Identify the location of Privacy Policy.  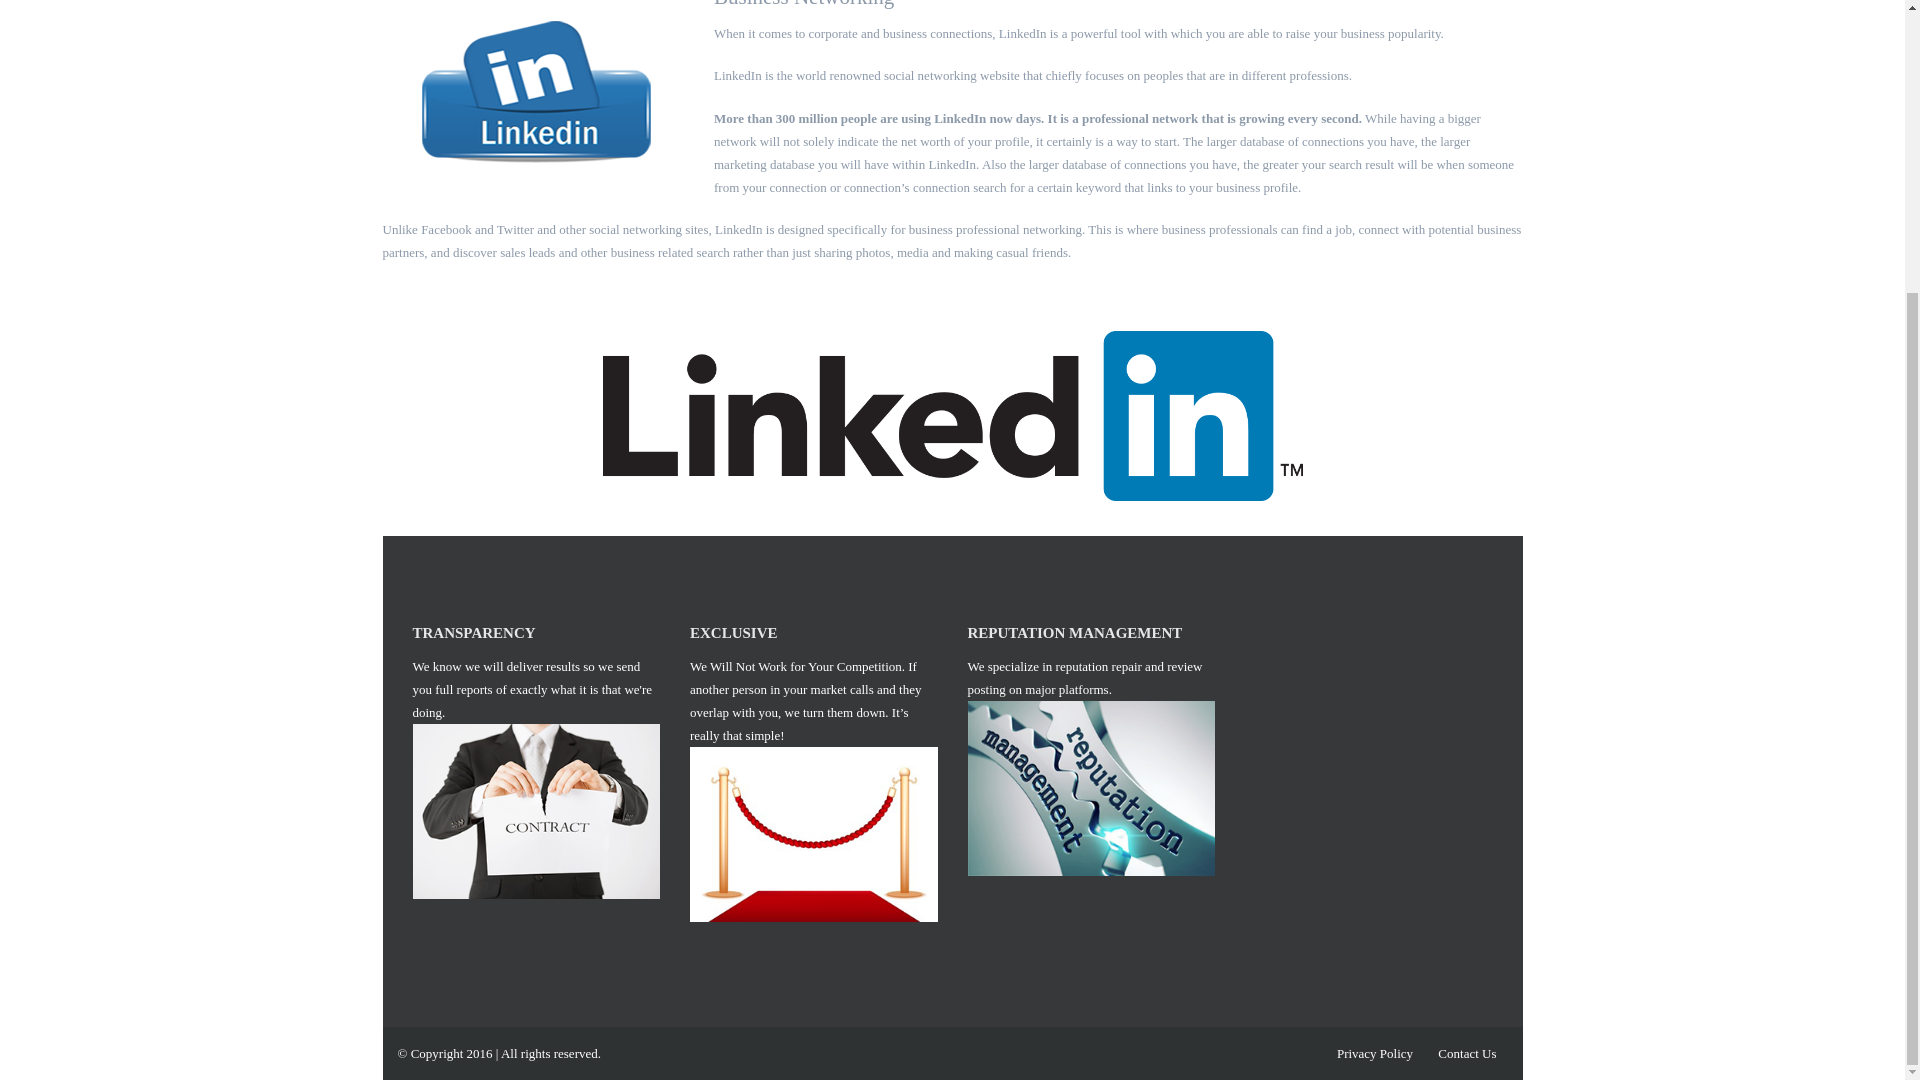
(1374, 1052).